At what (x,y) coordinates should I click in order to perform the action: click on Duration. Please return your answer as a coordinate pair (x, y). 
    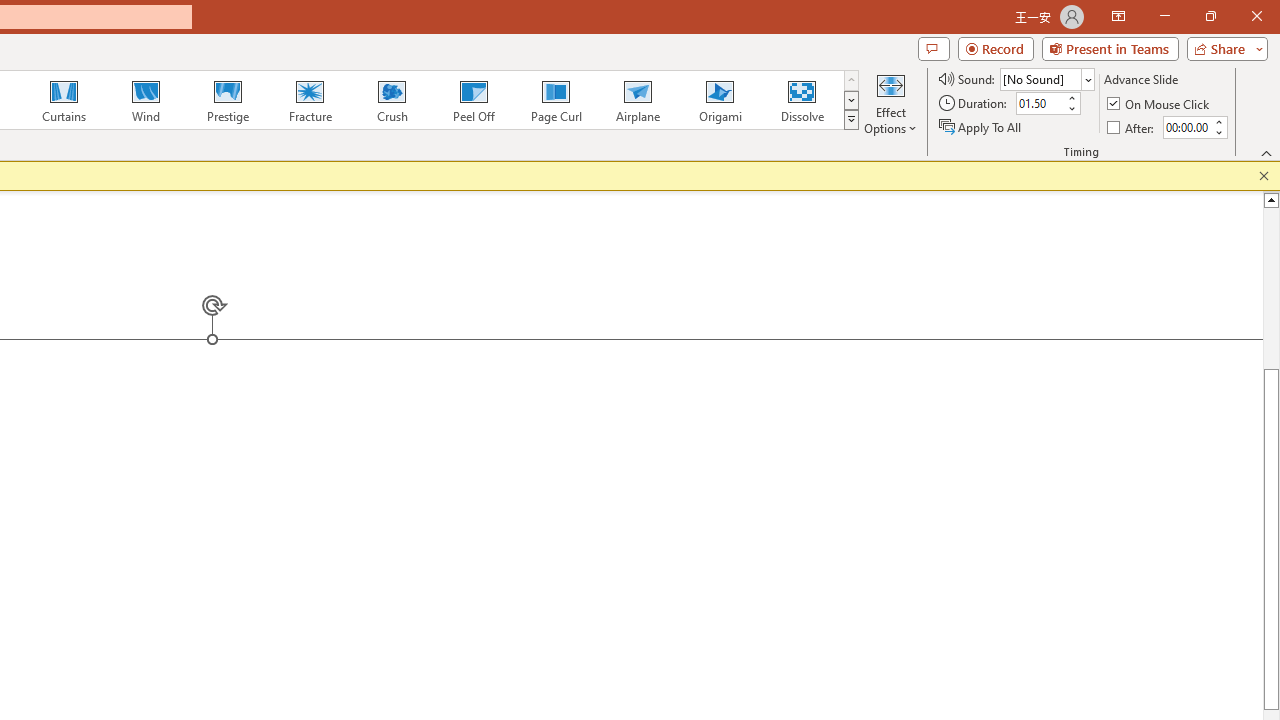
    Looking at the image, I should click on (1040, 104).